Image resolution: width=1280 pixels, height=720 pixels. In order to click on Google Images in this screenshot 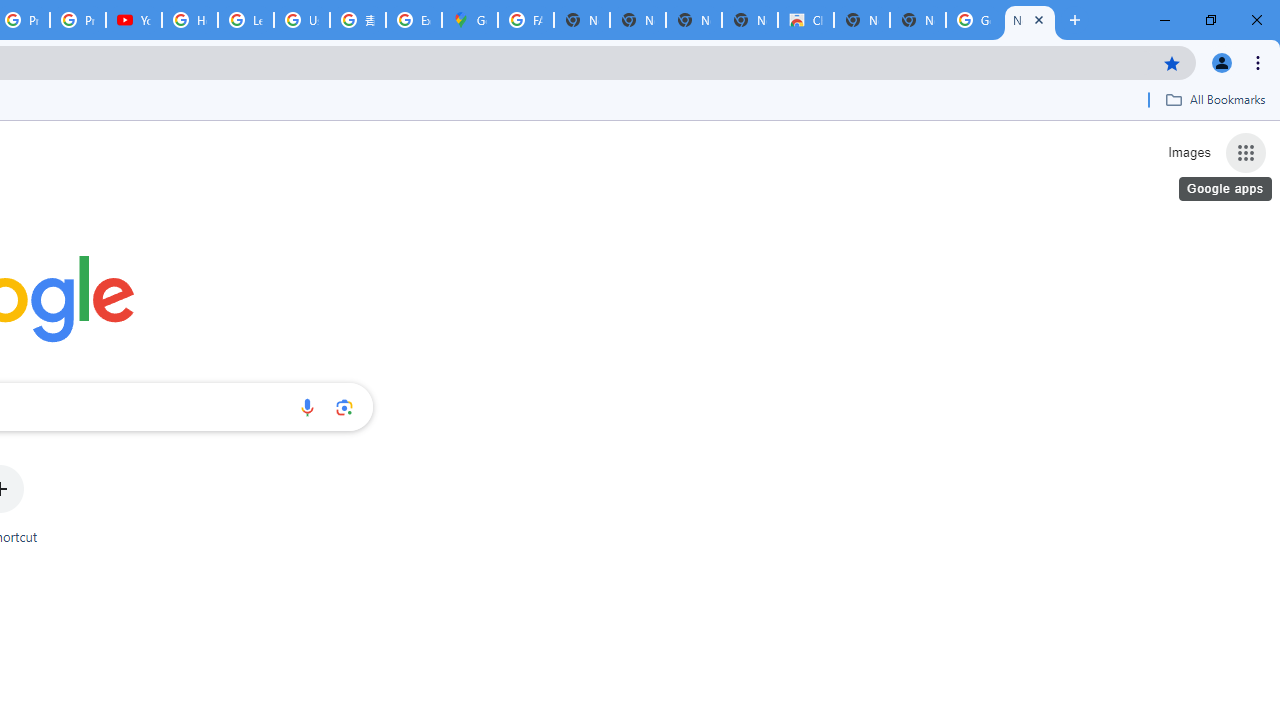, I will do `click(974, 20)`.